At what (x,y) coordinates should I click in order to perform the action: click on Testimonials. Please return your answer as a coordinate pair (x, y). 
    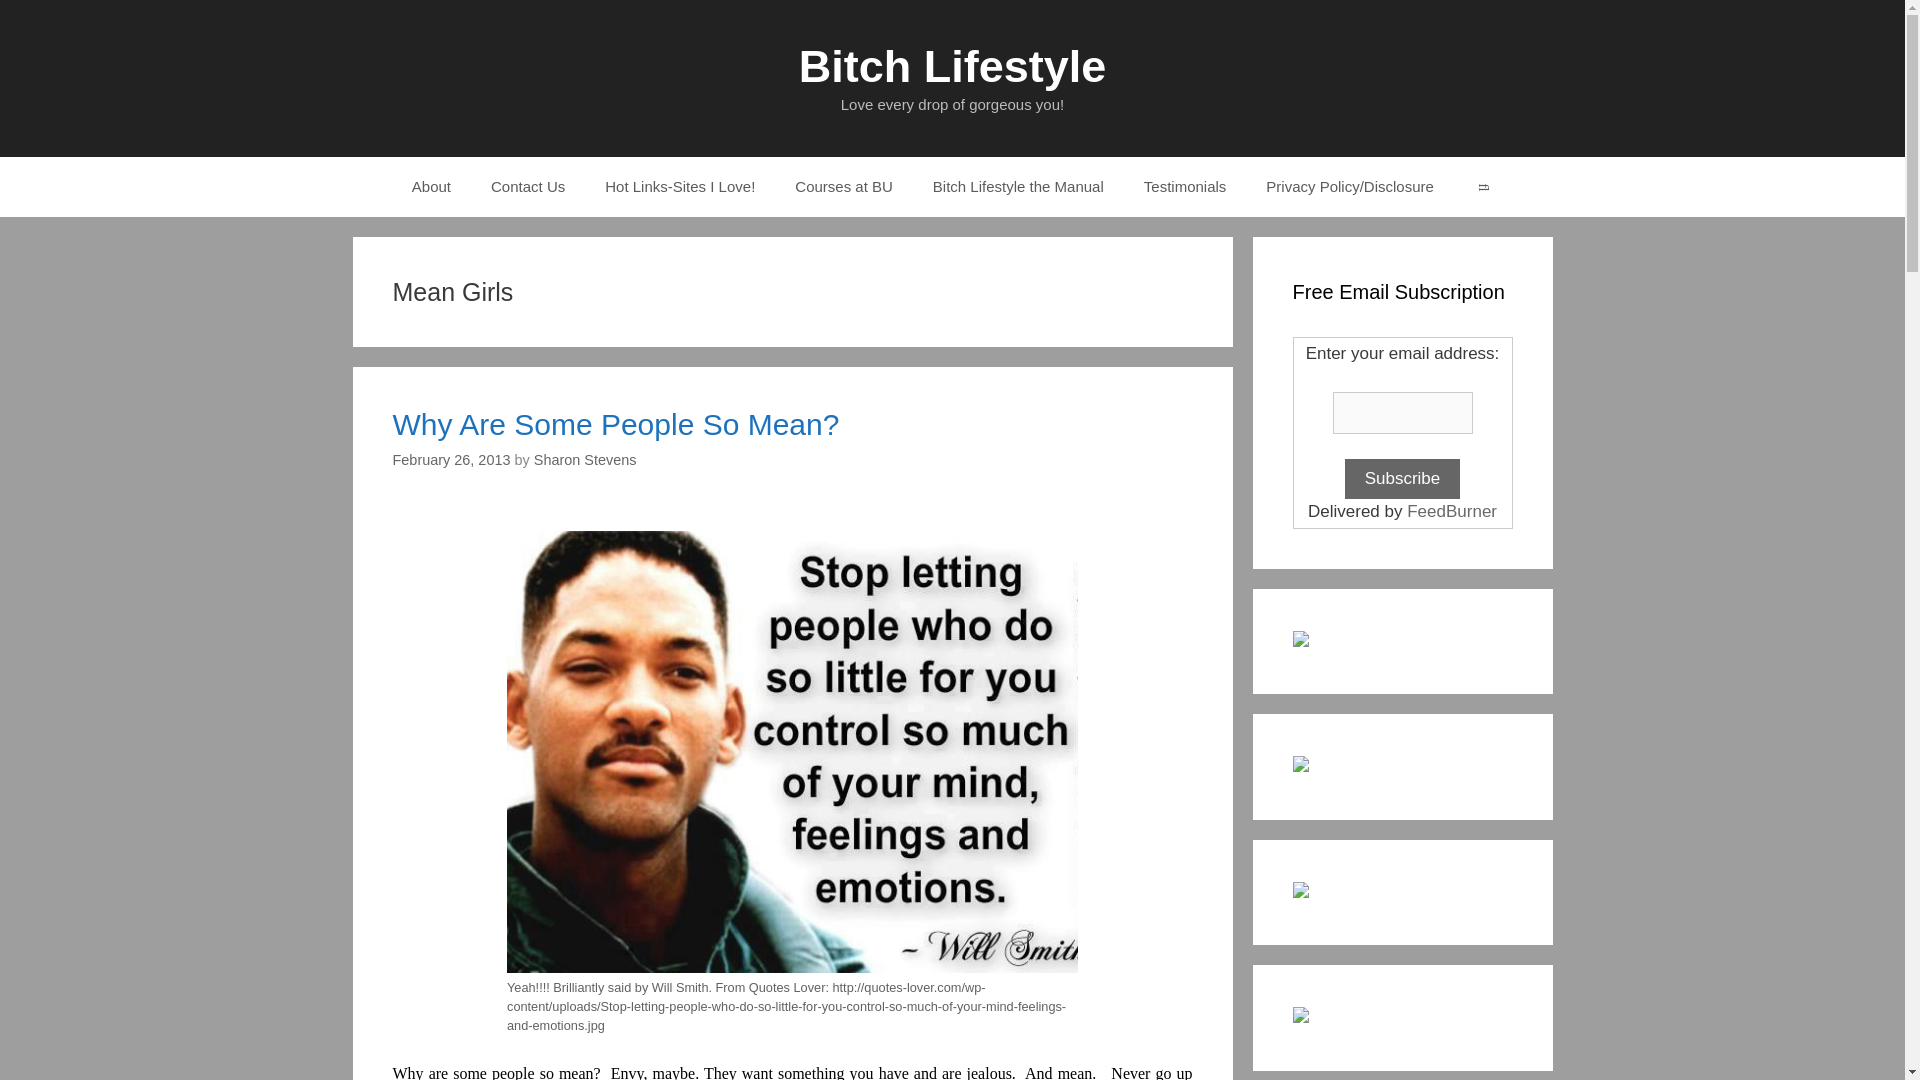
    Looking at the image, I should click on (1184, 186).